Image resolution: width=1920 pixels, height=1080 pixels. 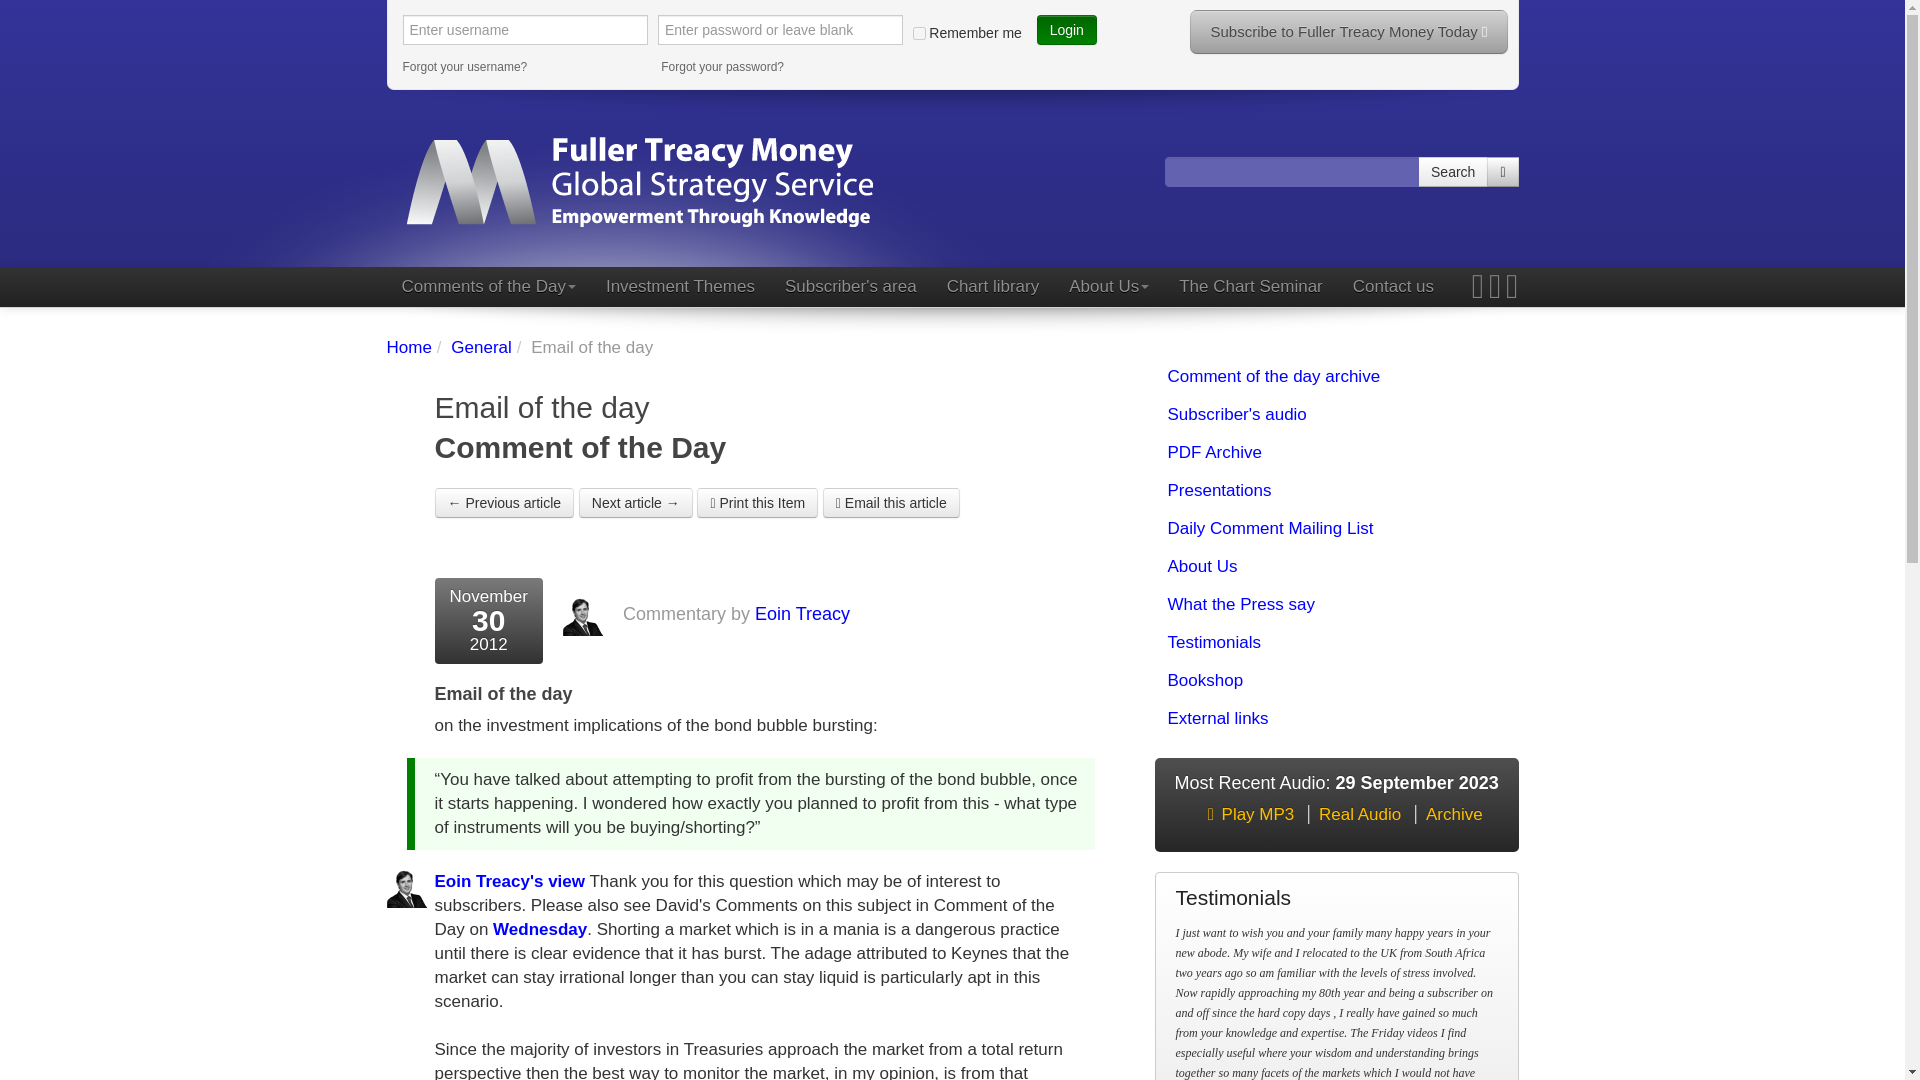 What do you see at coordinates (1453, 171) in the screenshot?
I see `Search` at bounding box center [1453, 171].